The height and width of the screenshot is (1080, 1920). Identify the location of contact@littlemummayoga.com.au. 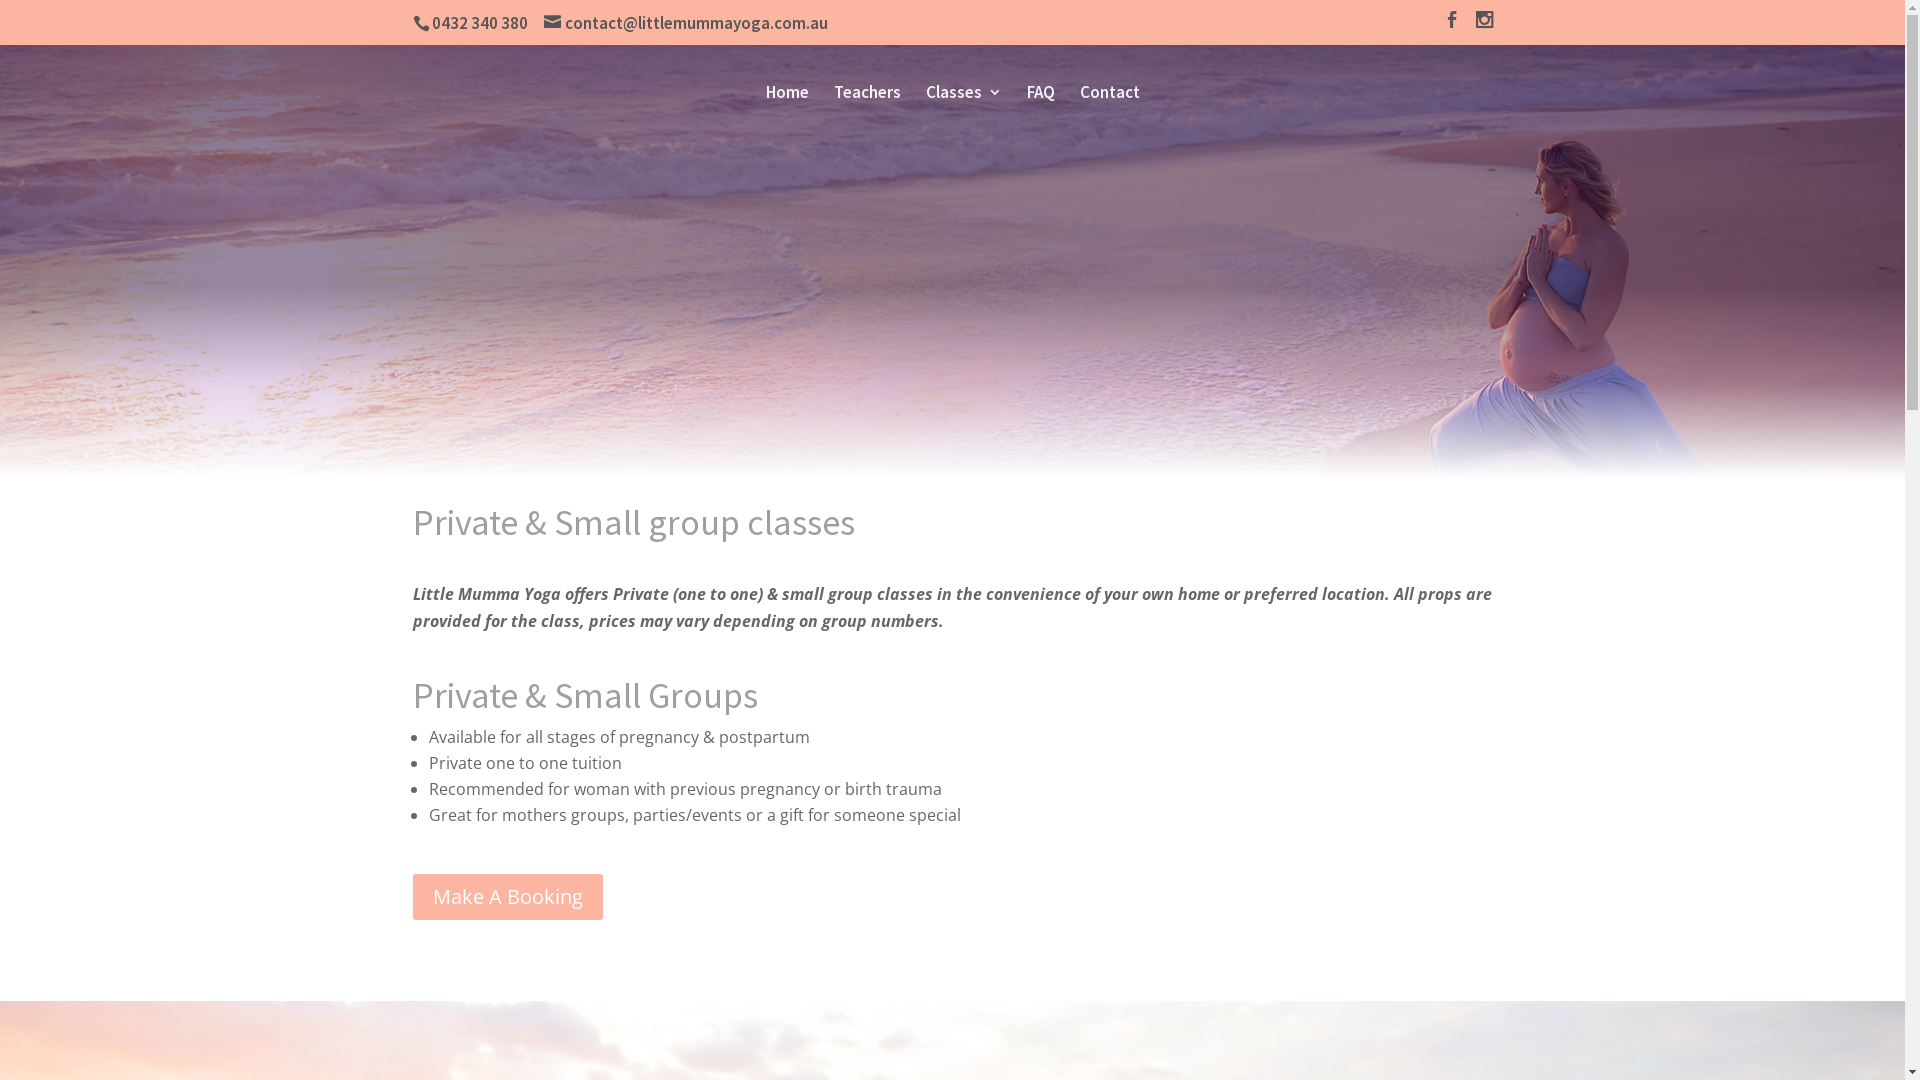
(686, 23).